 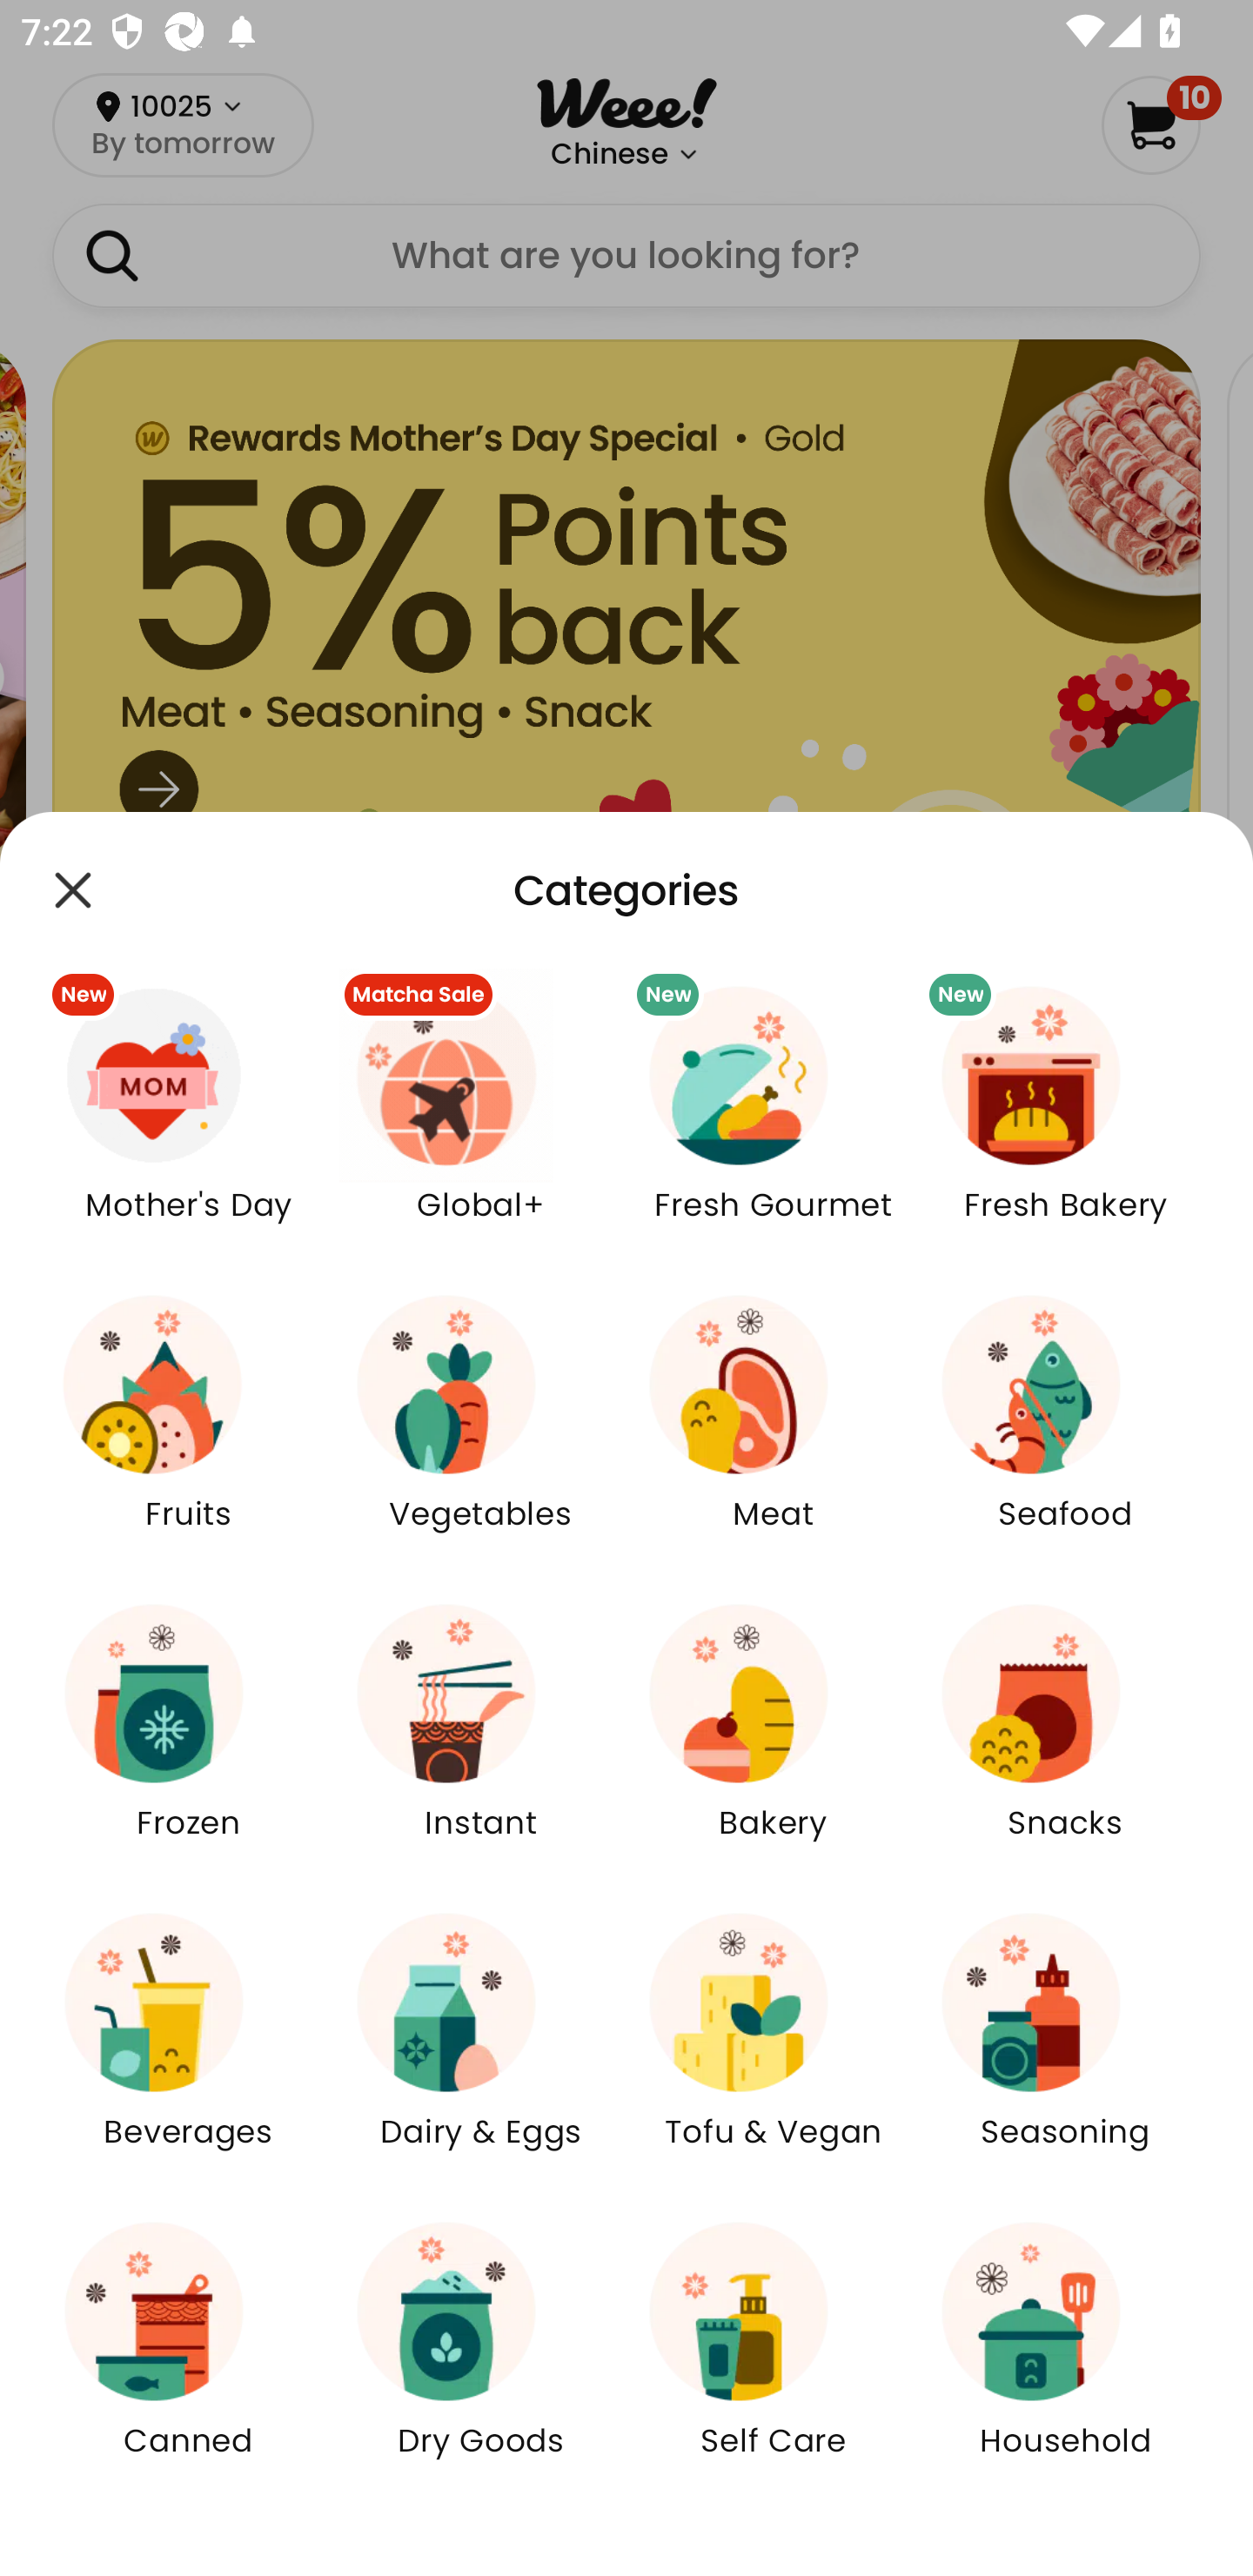 What do you see at coordinates (773, 2358) in the screenshot?
I see `Self Care` at bounding box center [773, 2358].